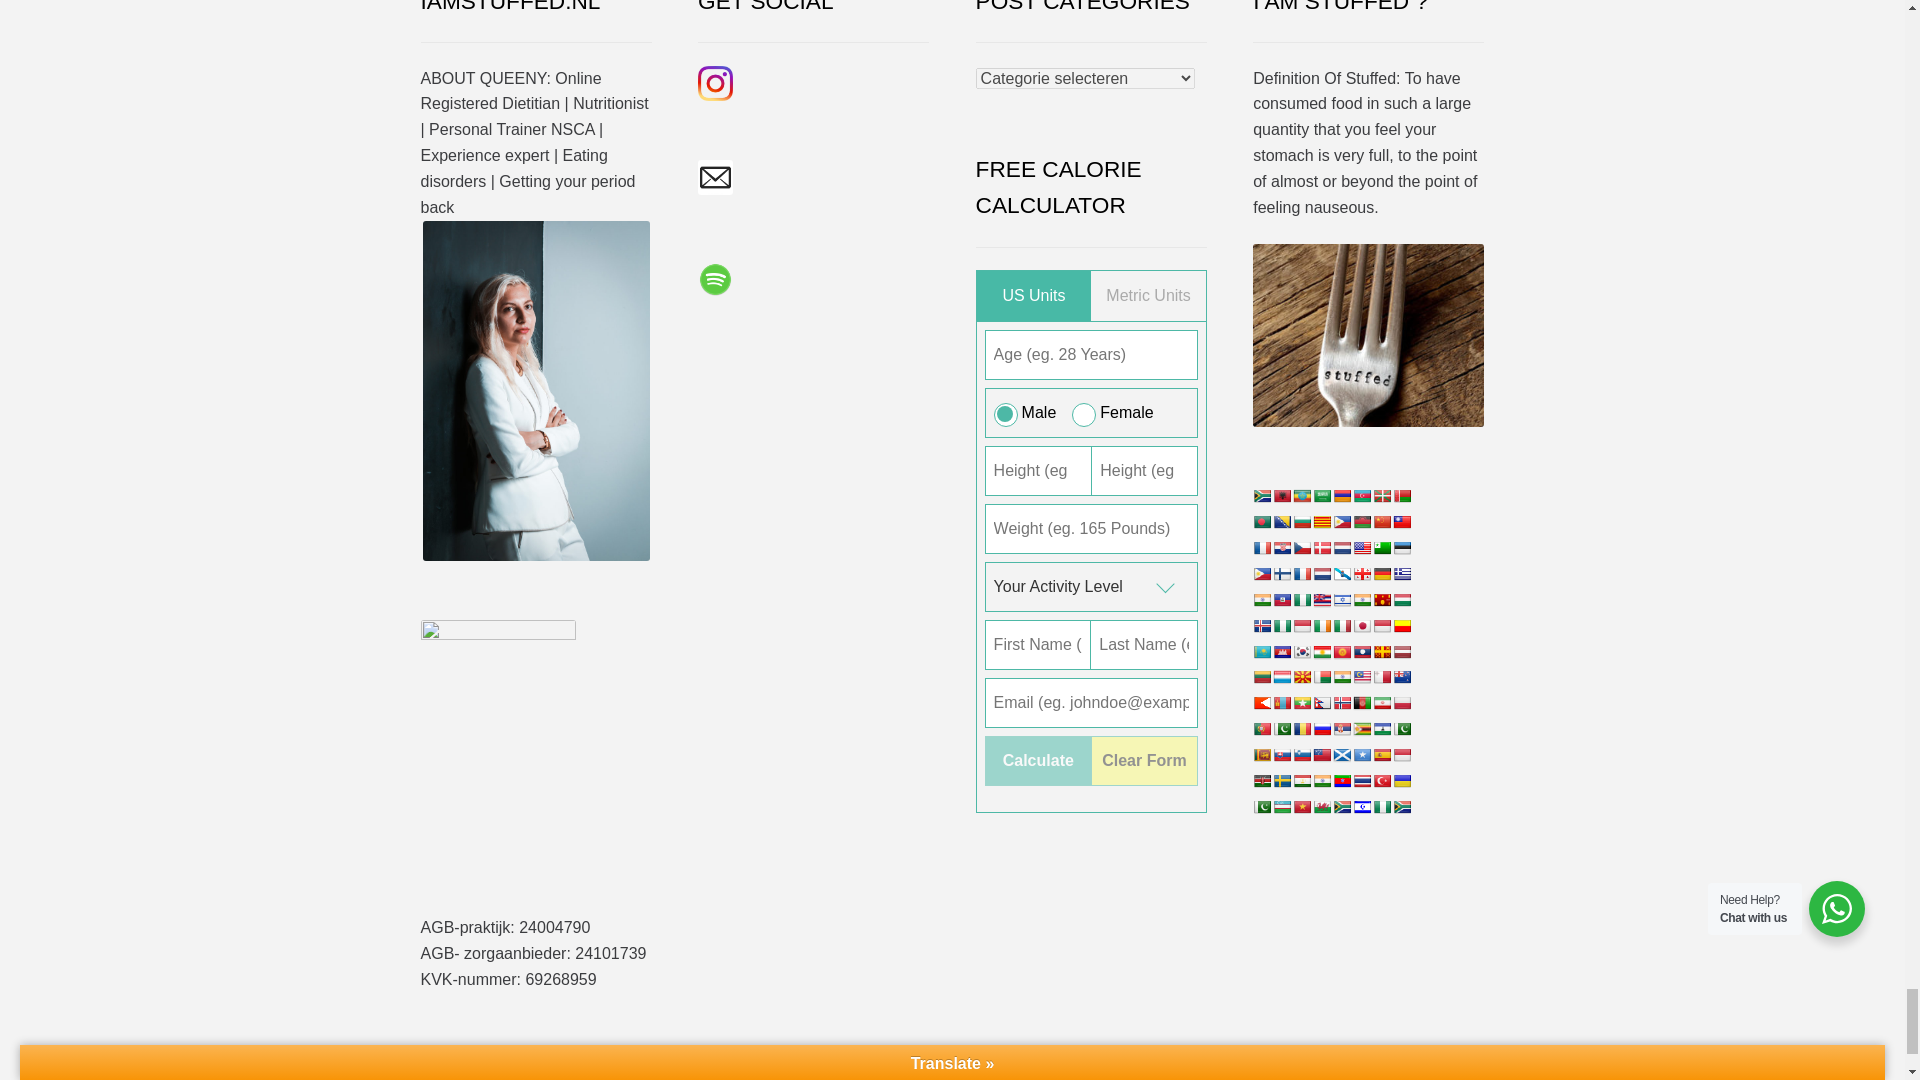  I want to click on Catalan, so click(1322, 522).